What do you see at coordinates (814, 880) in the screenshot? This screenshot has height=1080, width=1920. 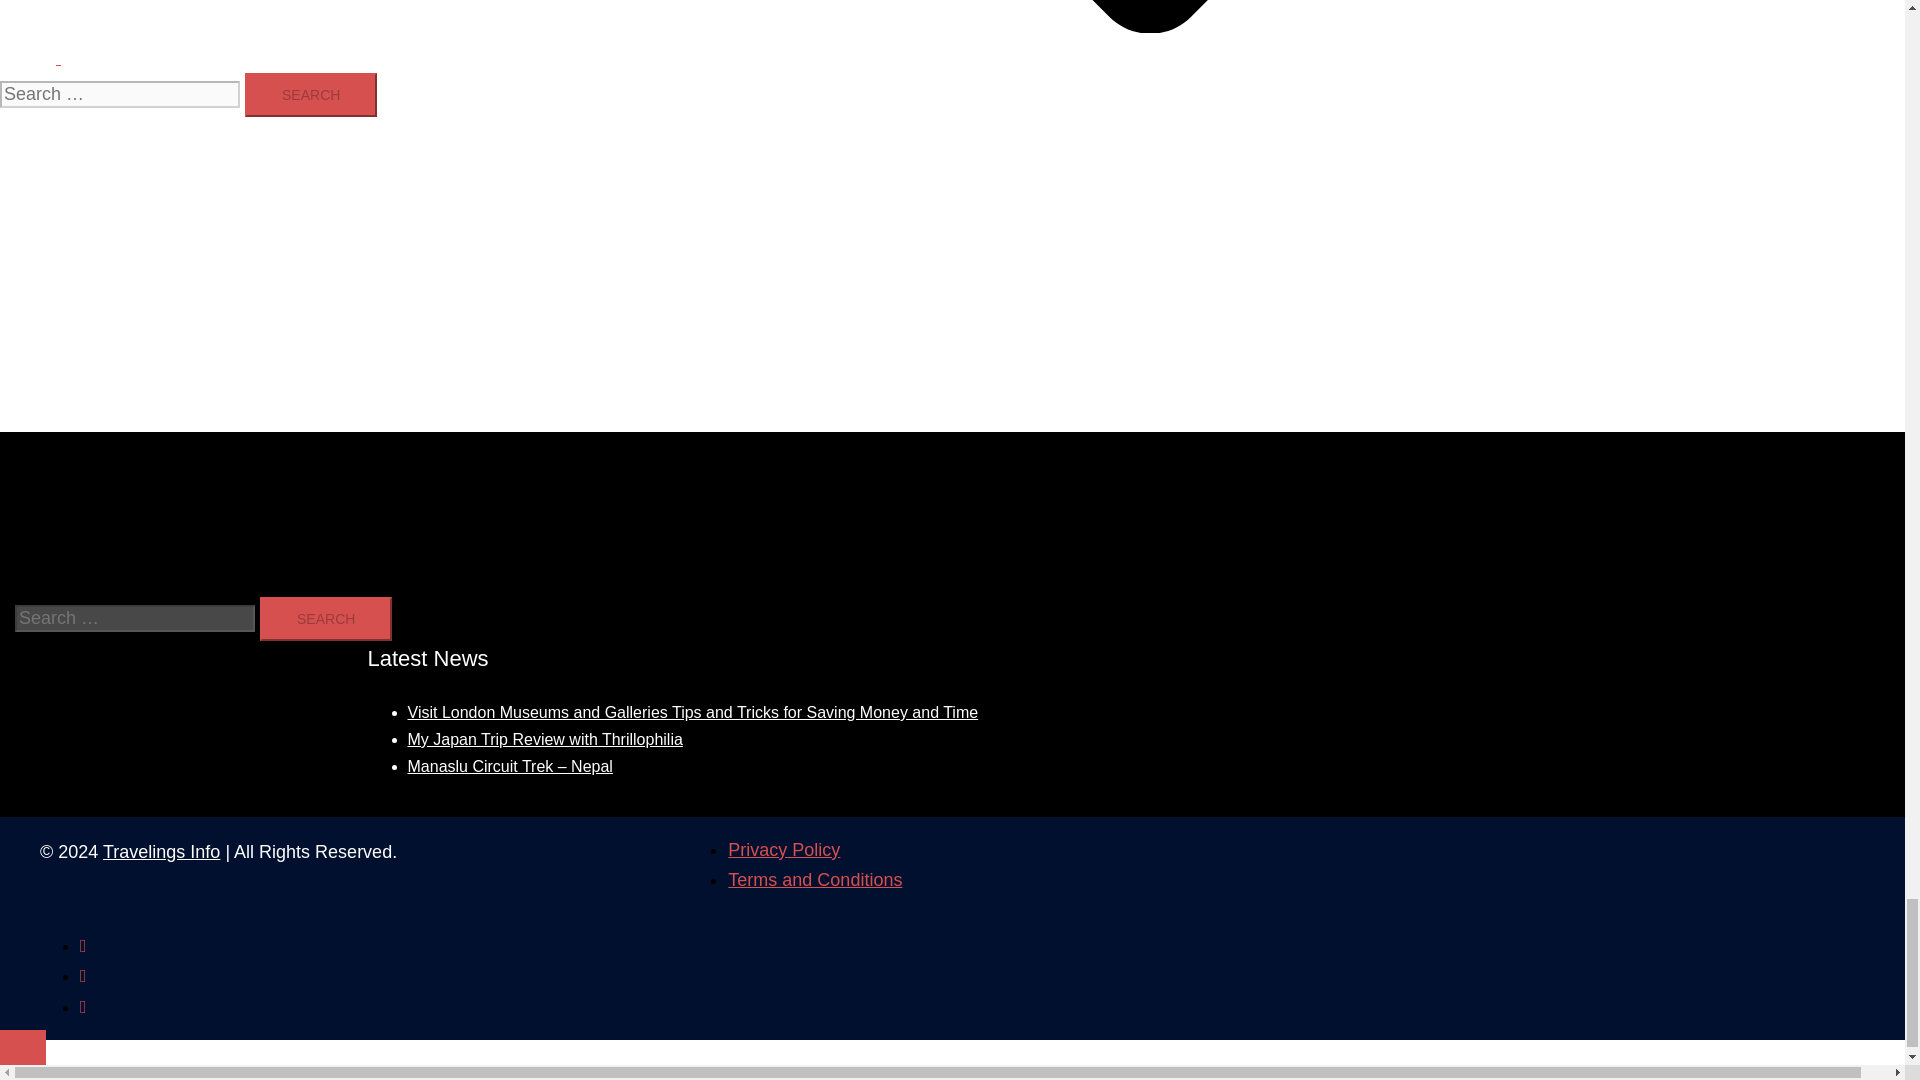 I see `Terms and Conditions` at bounding box center [814, 880].